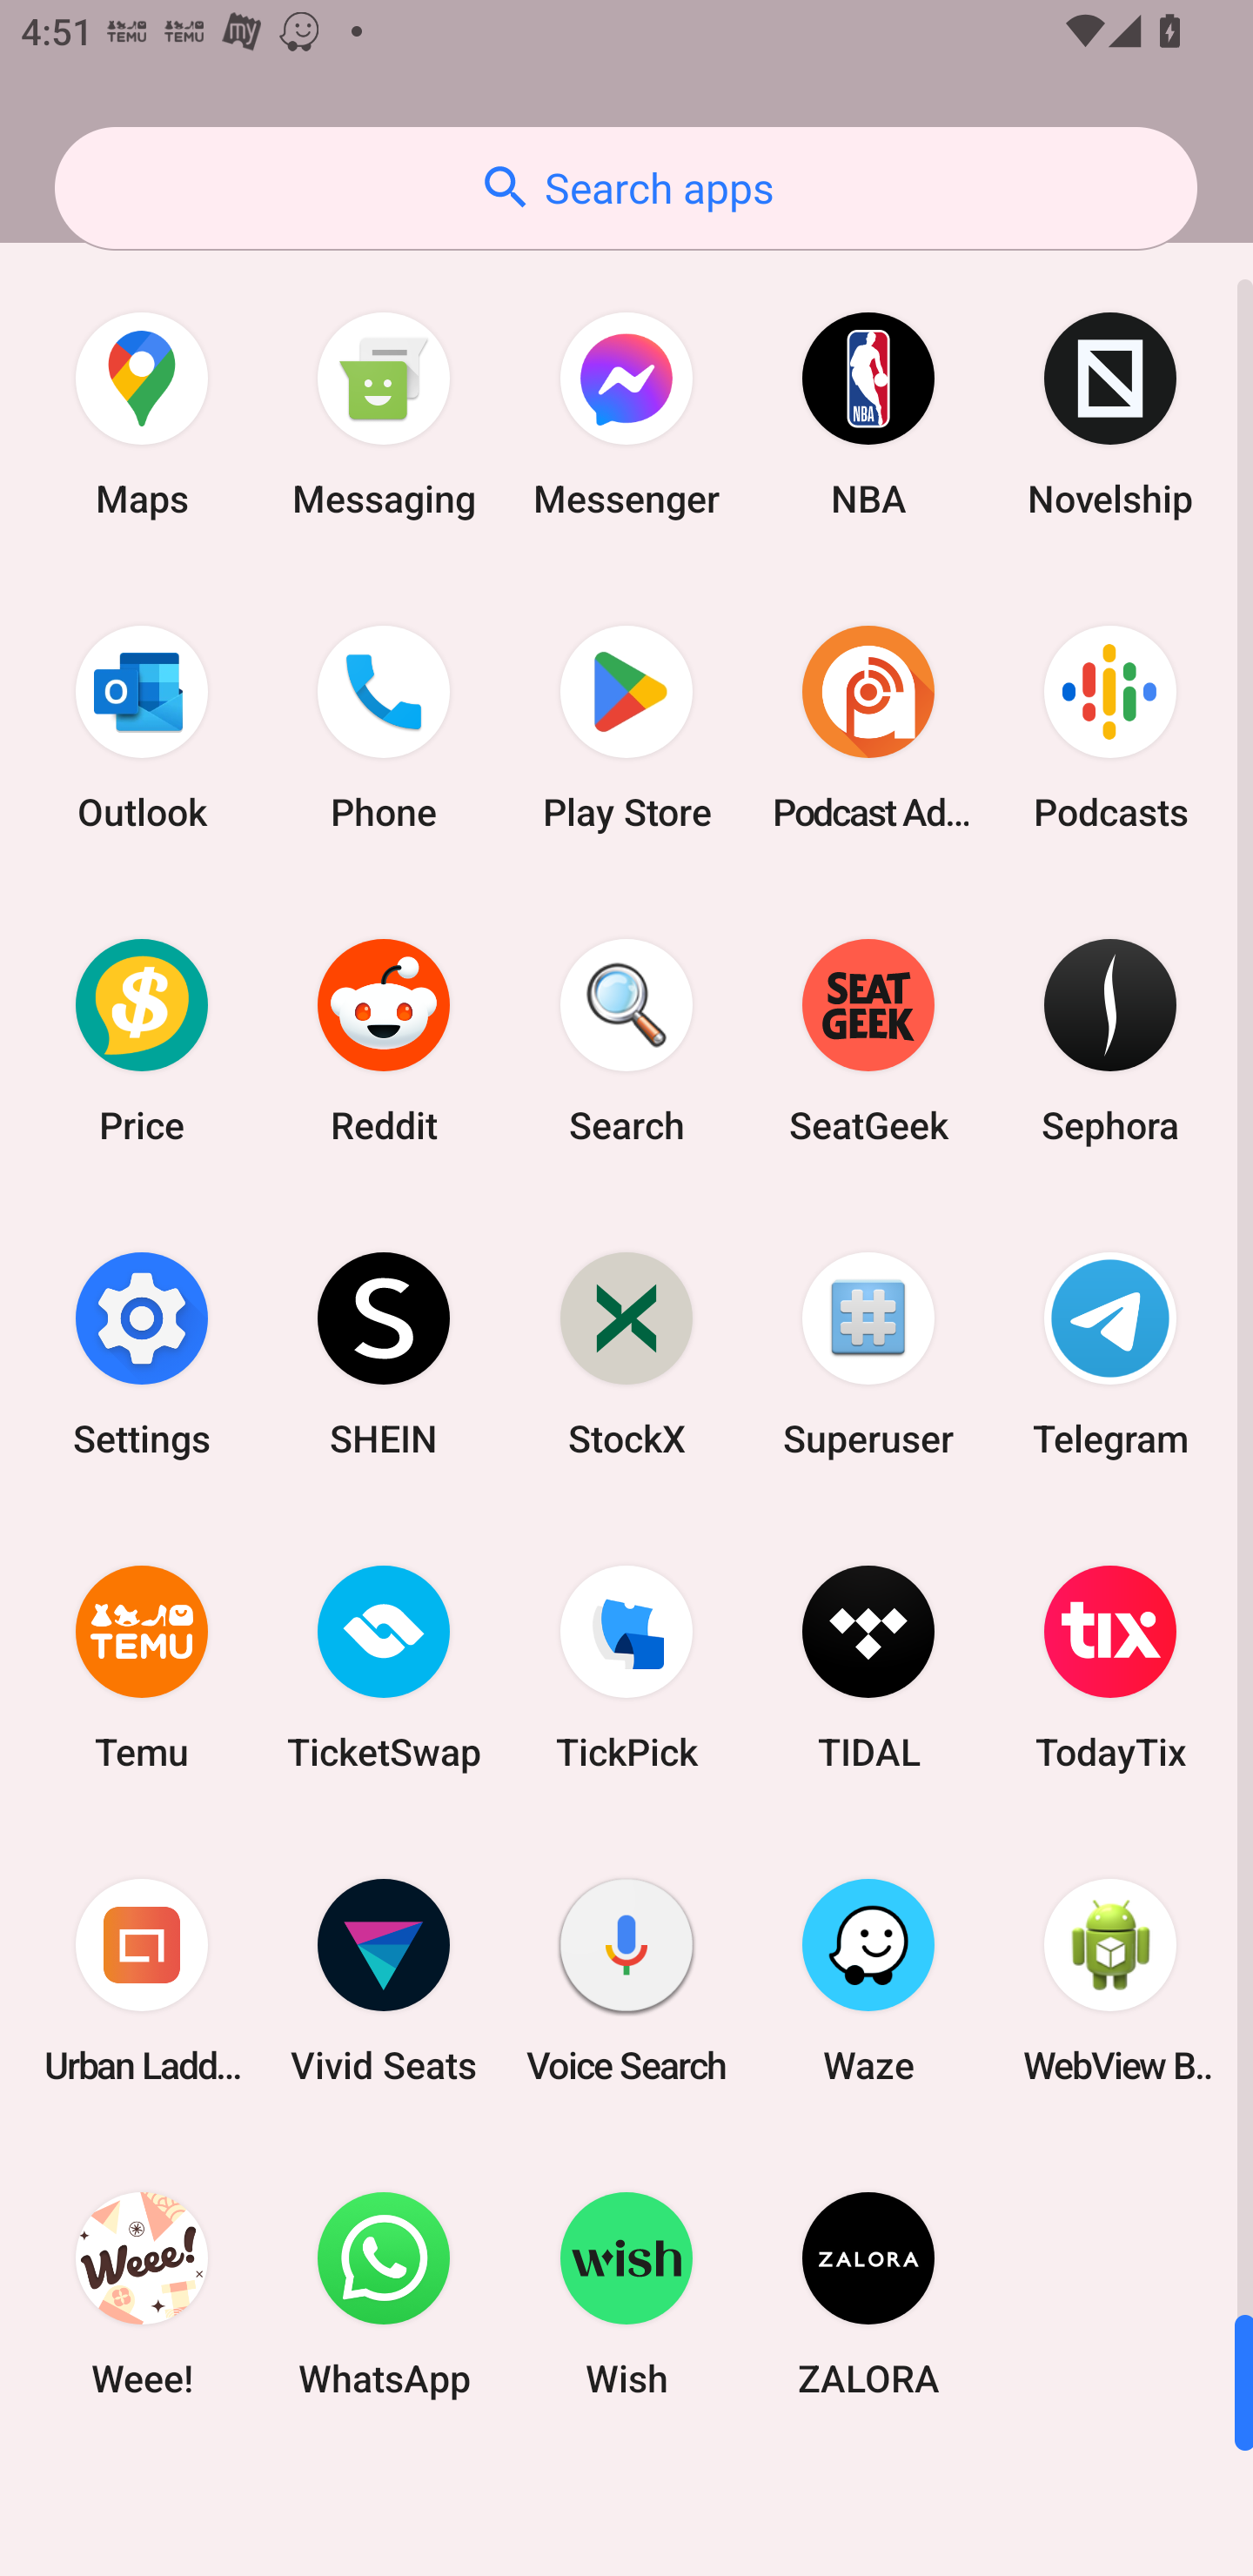  Describe the element at coordinates (626, 1666) in the screenshot. I see `TickPick` at that location.